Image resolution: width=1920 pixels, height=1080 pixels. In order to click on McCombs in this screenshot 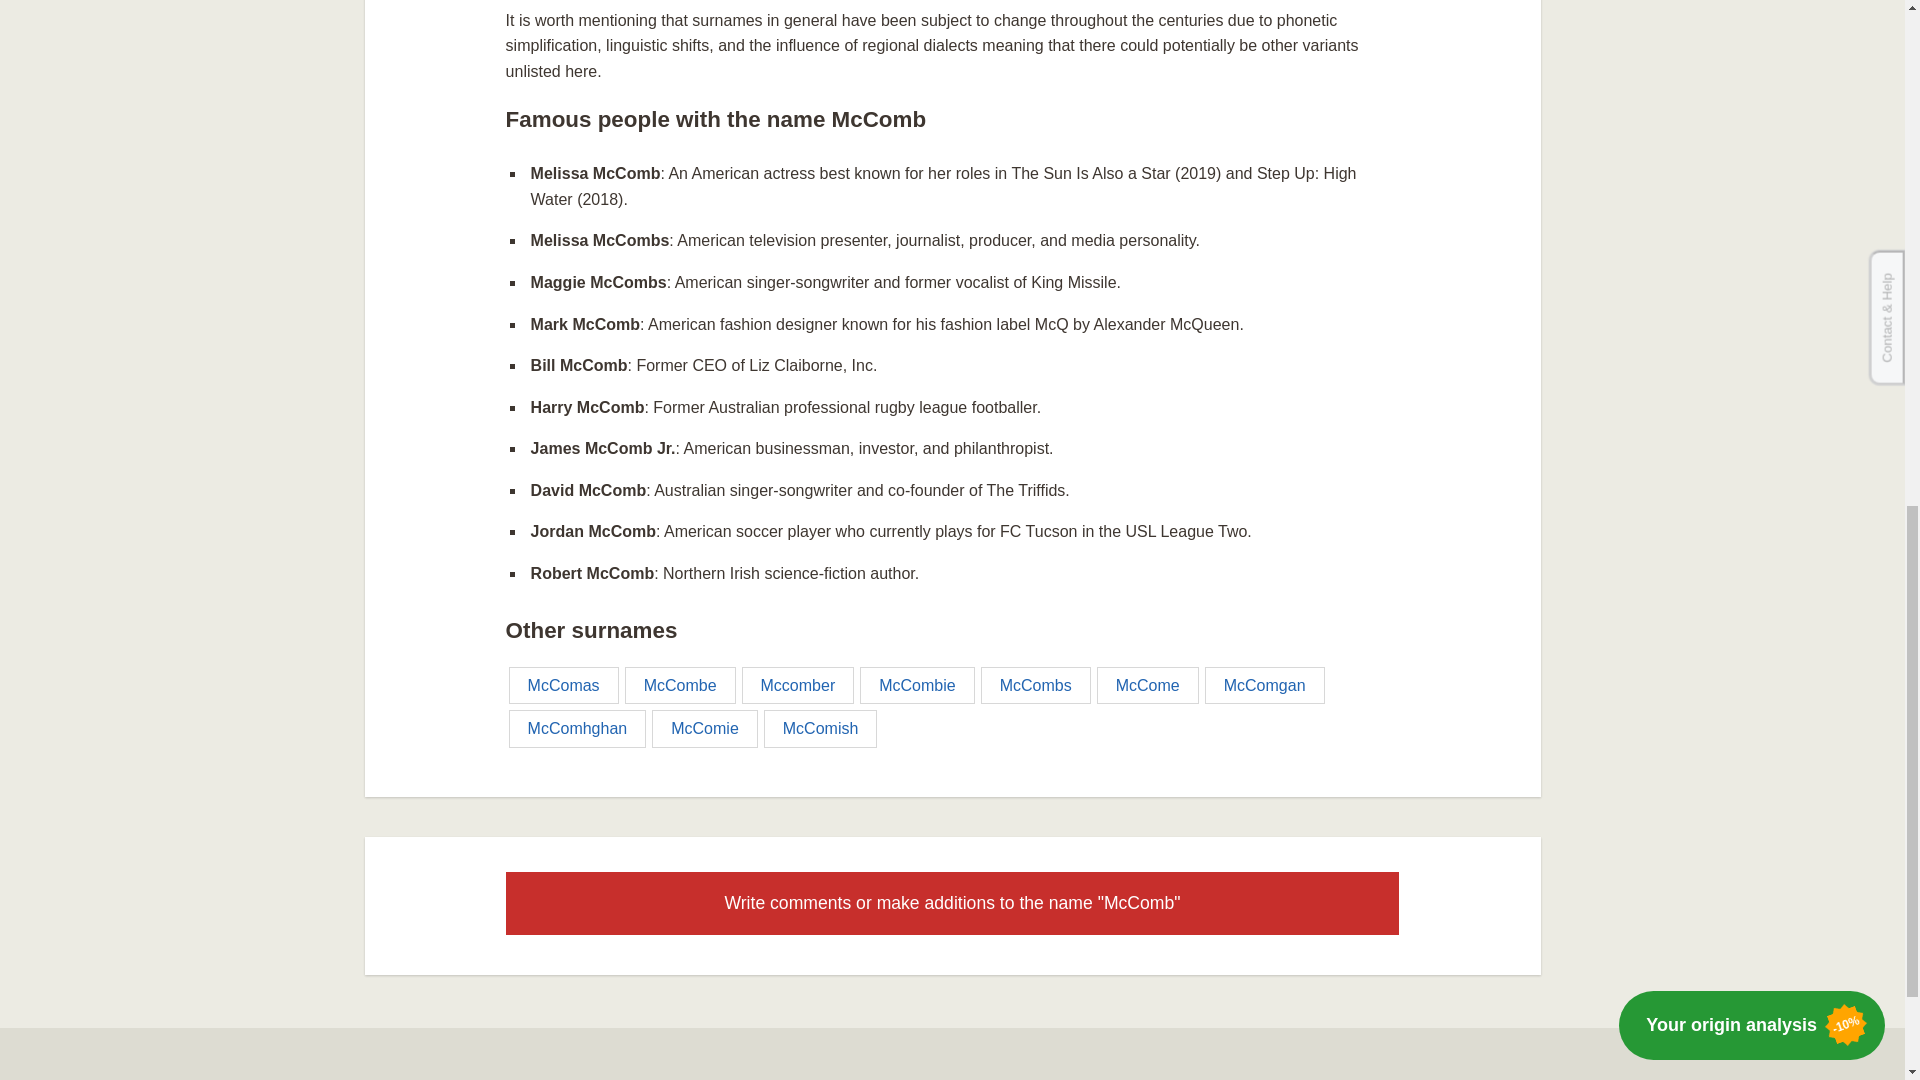, I will do `click(1036, 685)`.